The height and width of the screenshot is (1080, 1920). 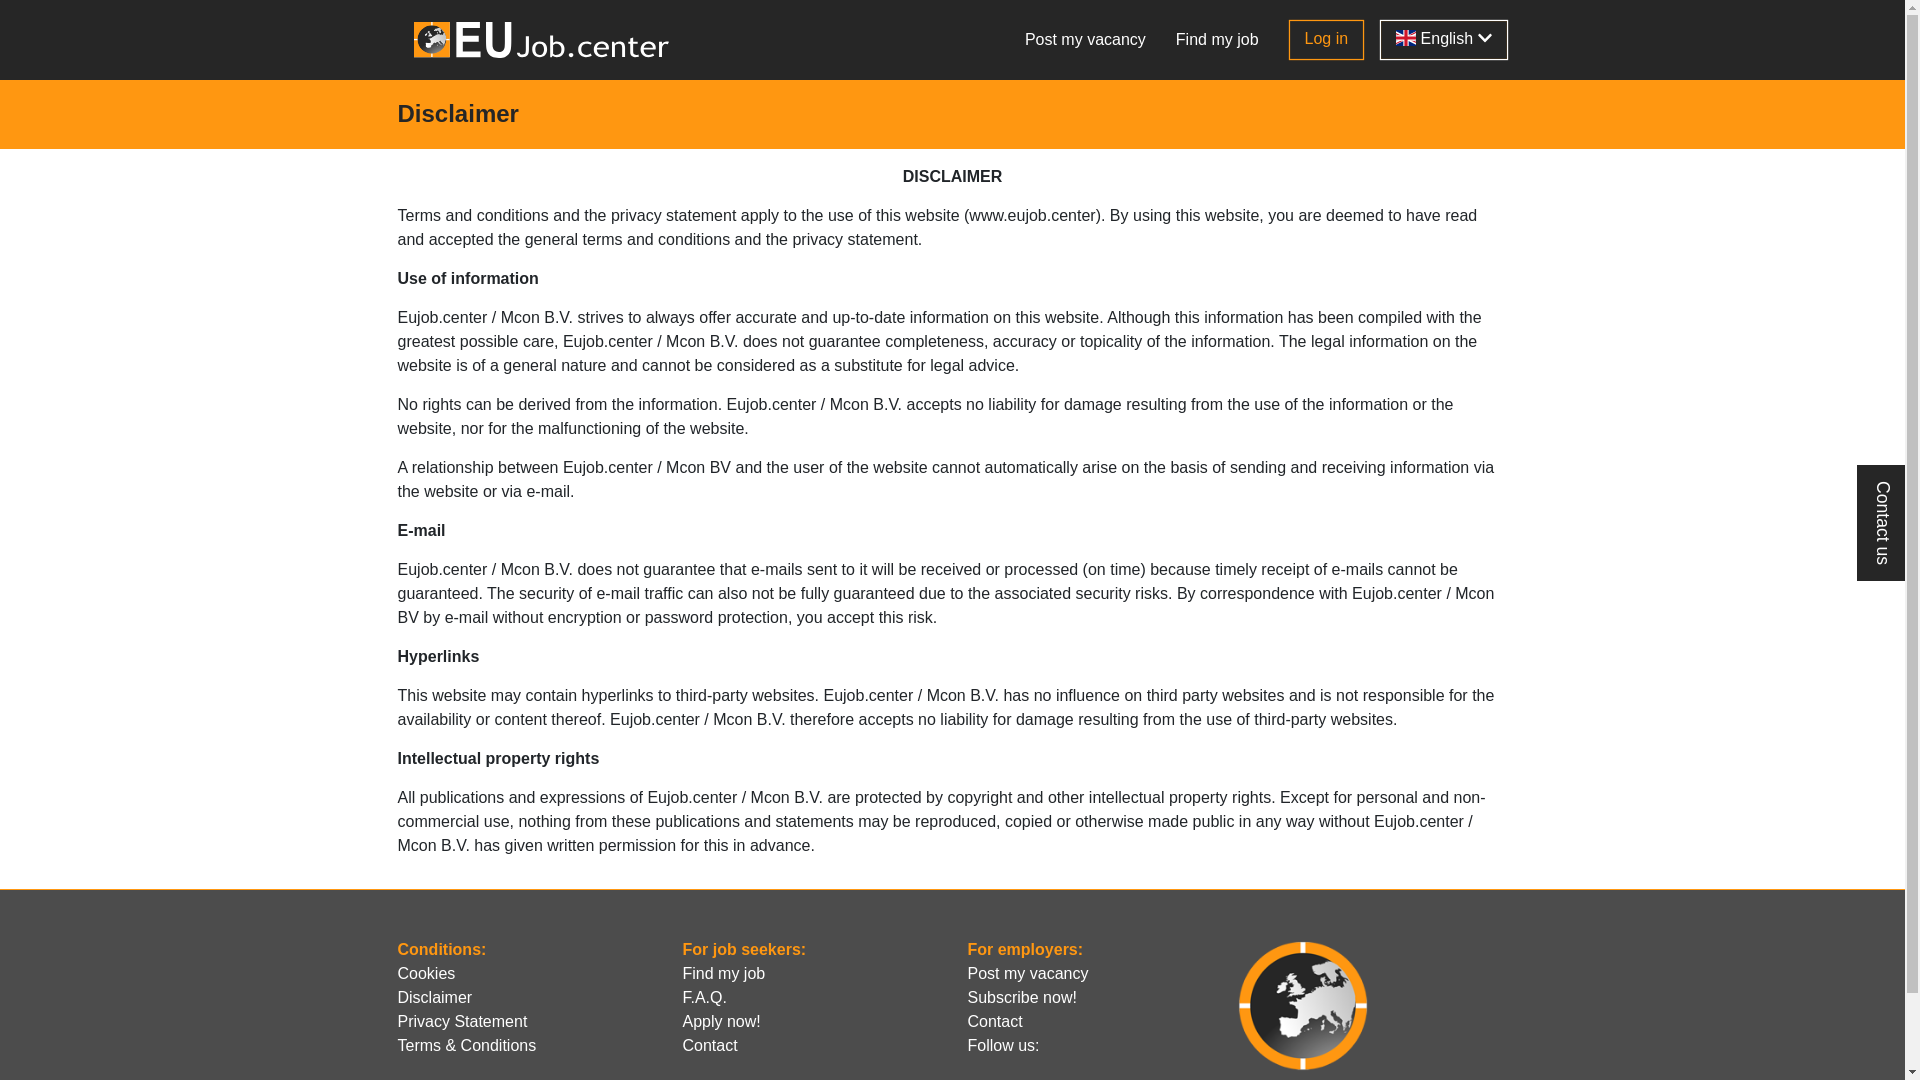 What do you see at coordinates (1028, 974) in the screenshot?
I see `Post my vacancy` at bounding box center [1028, 974].